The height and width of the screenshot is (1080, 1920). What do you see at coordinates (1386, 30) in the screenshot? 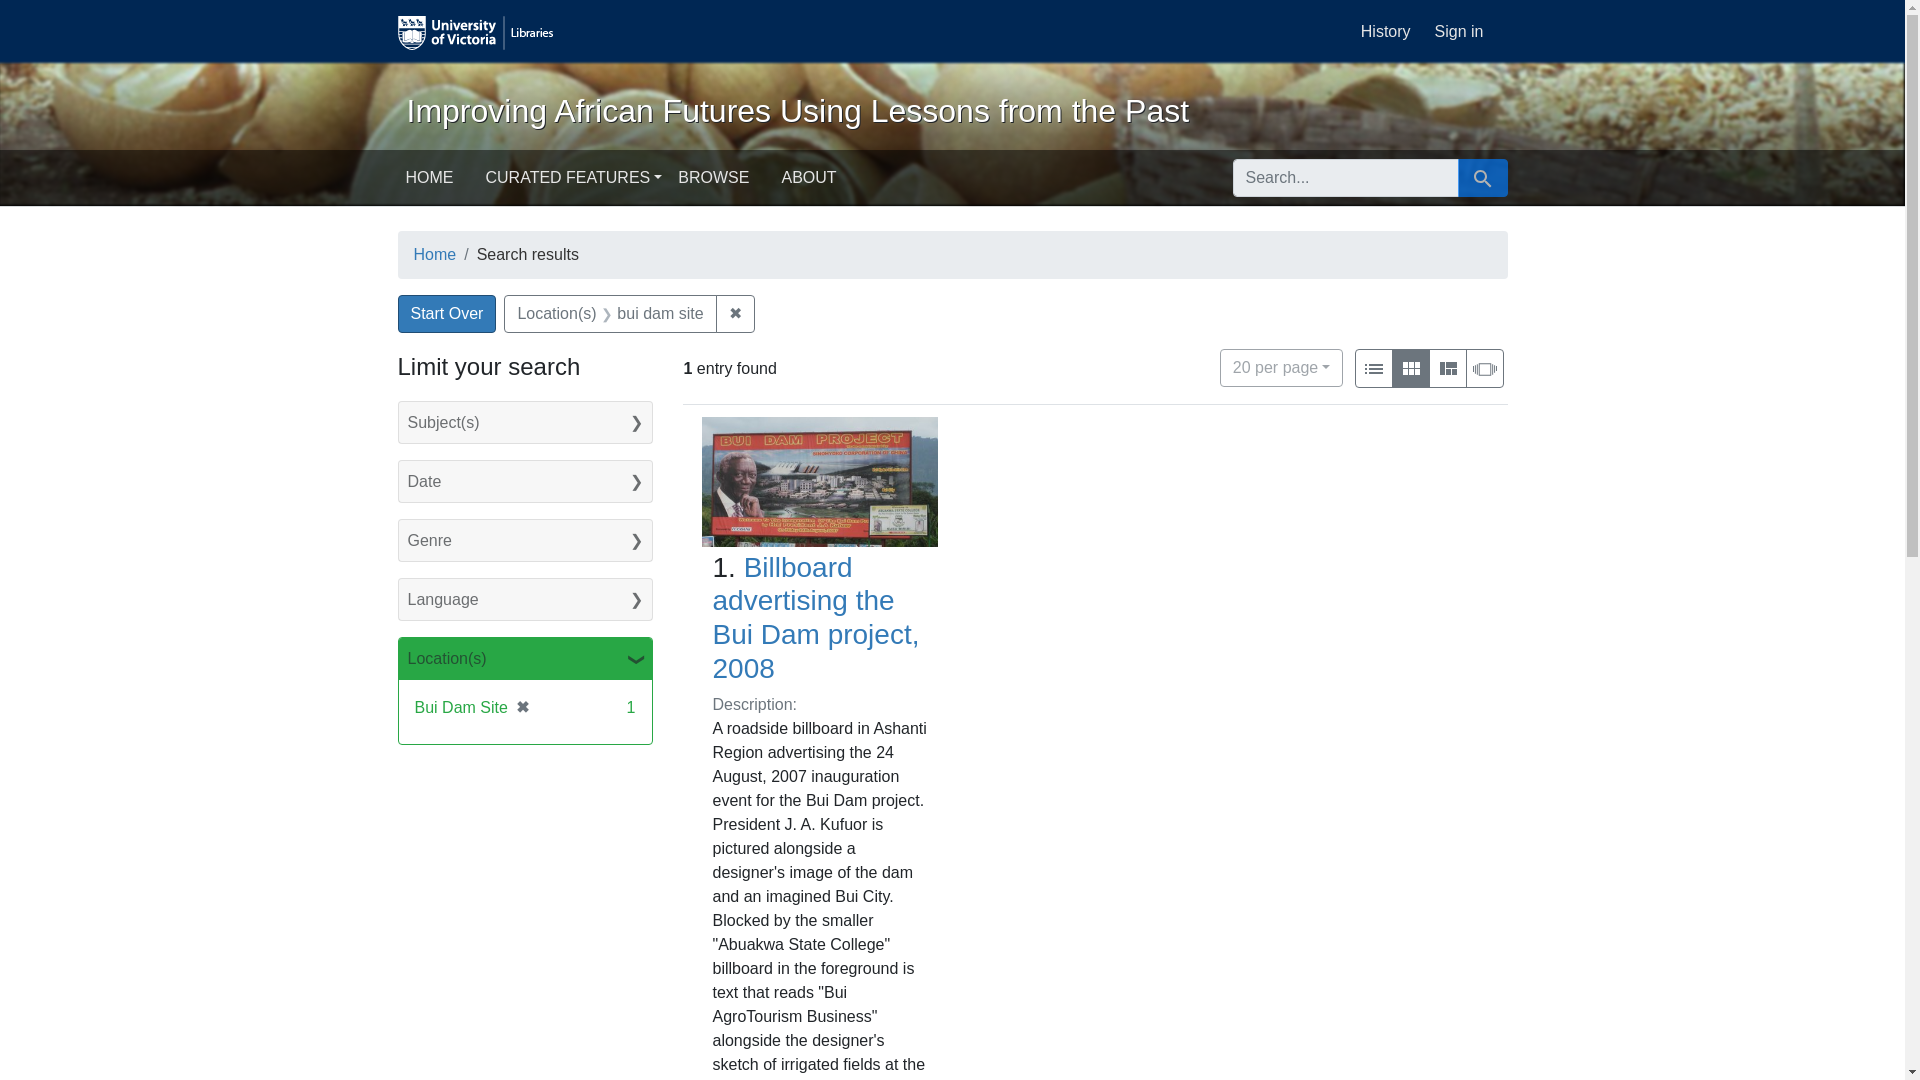
I see `History` at bounding box center [1386, 30].